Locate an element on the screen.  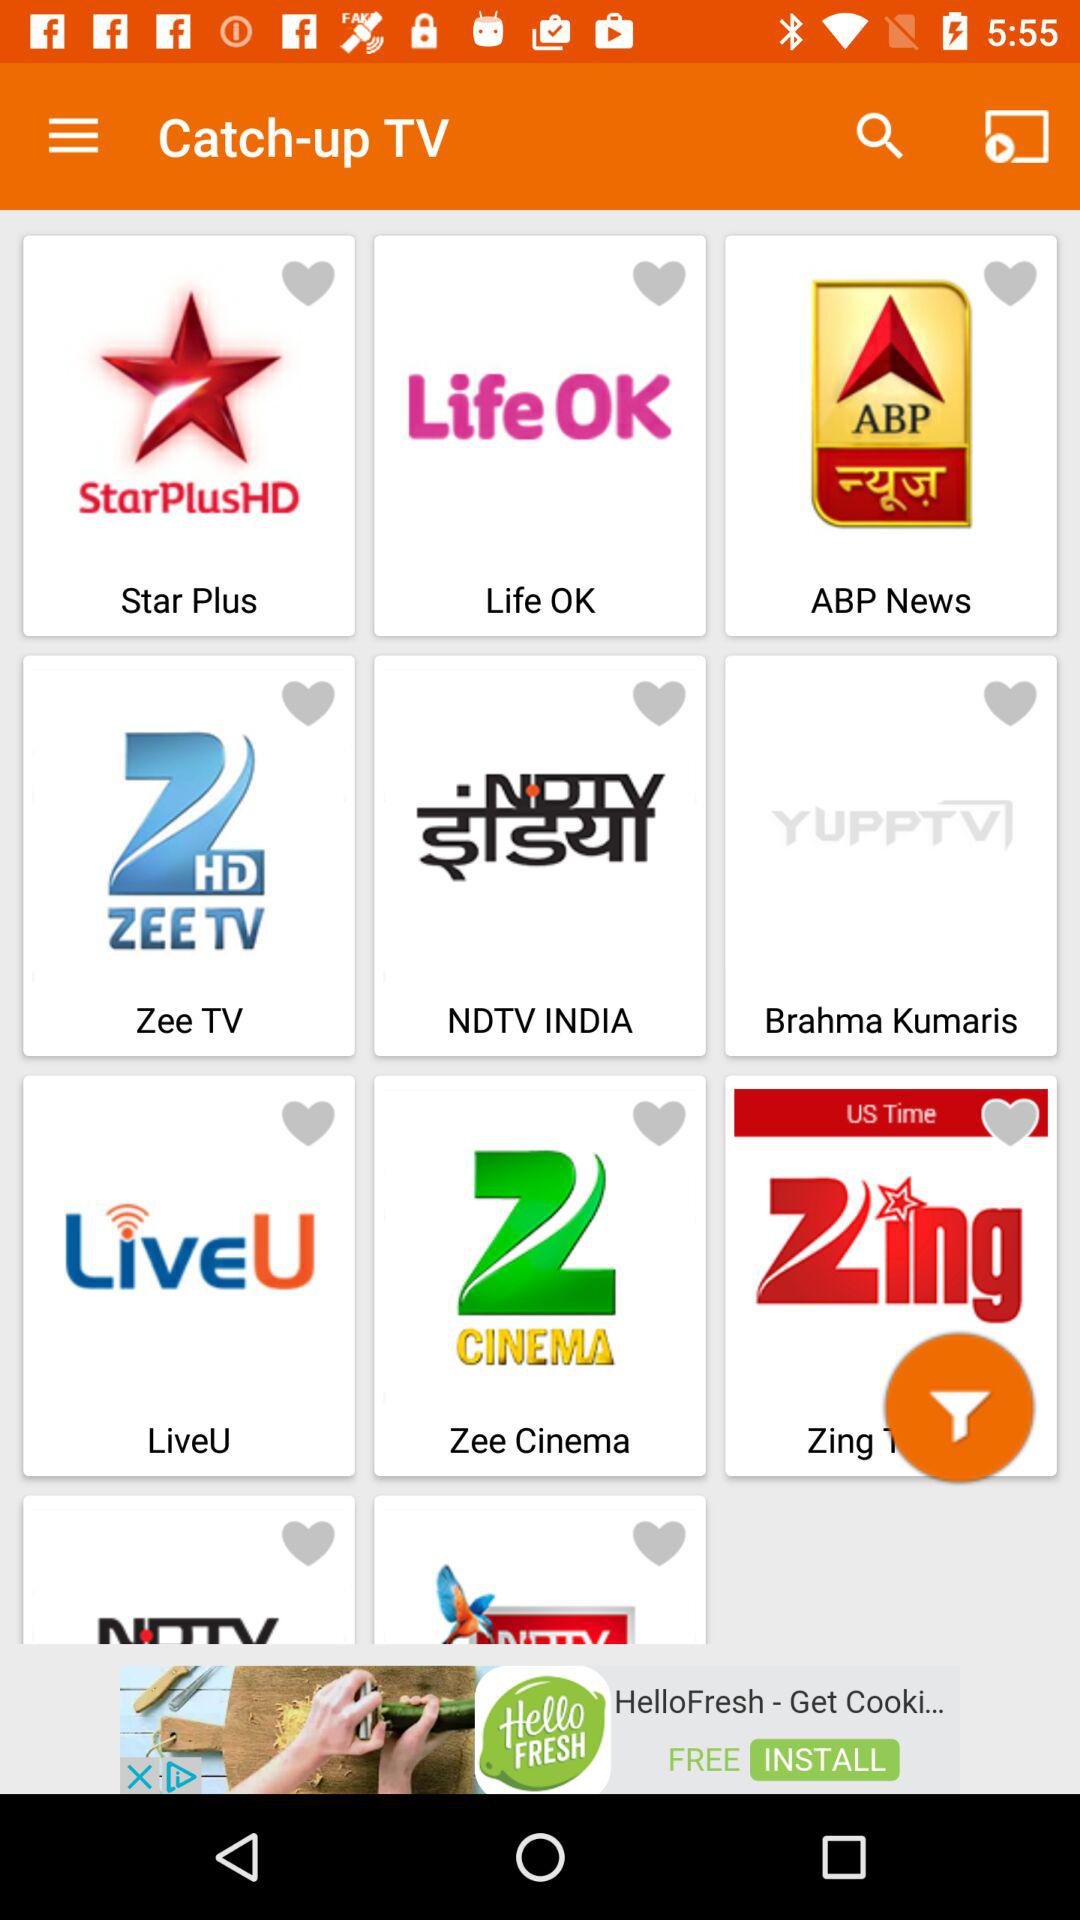
toggle favorite is located at coordinates (659, 1542).